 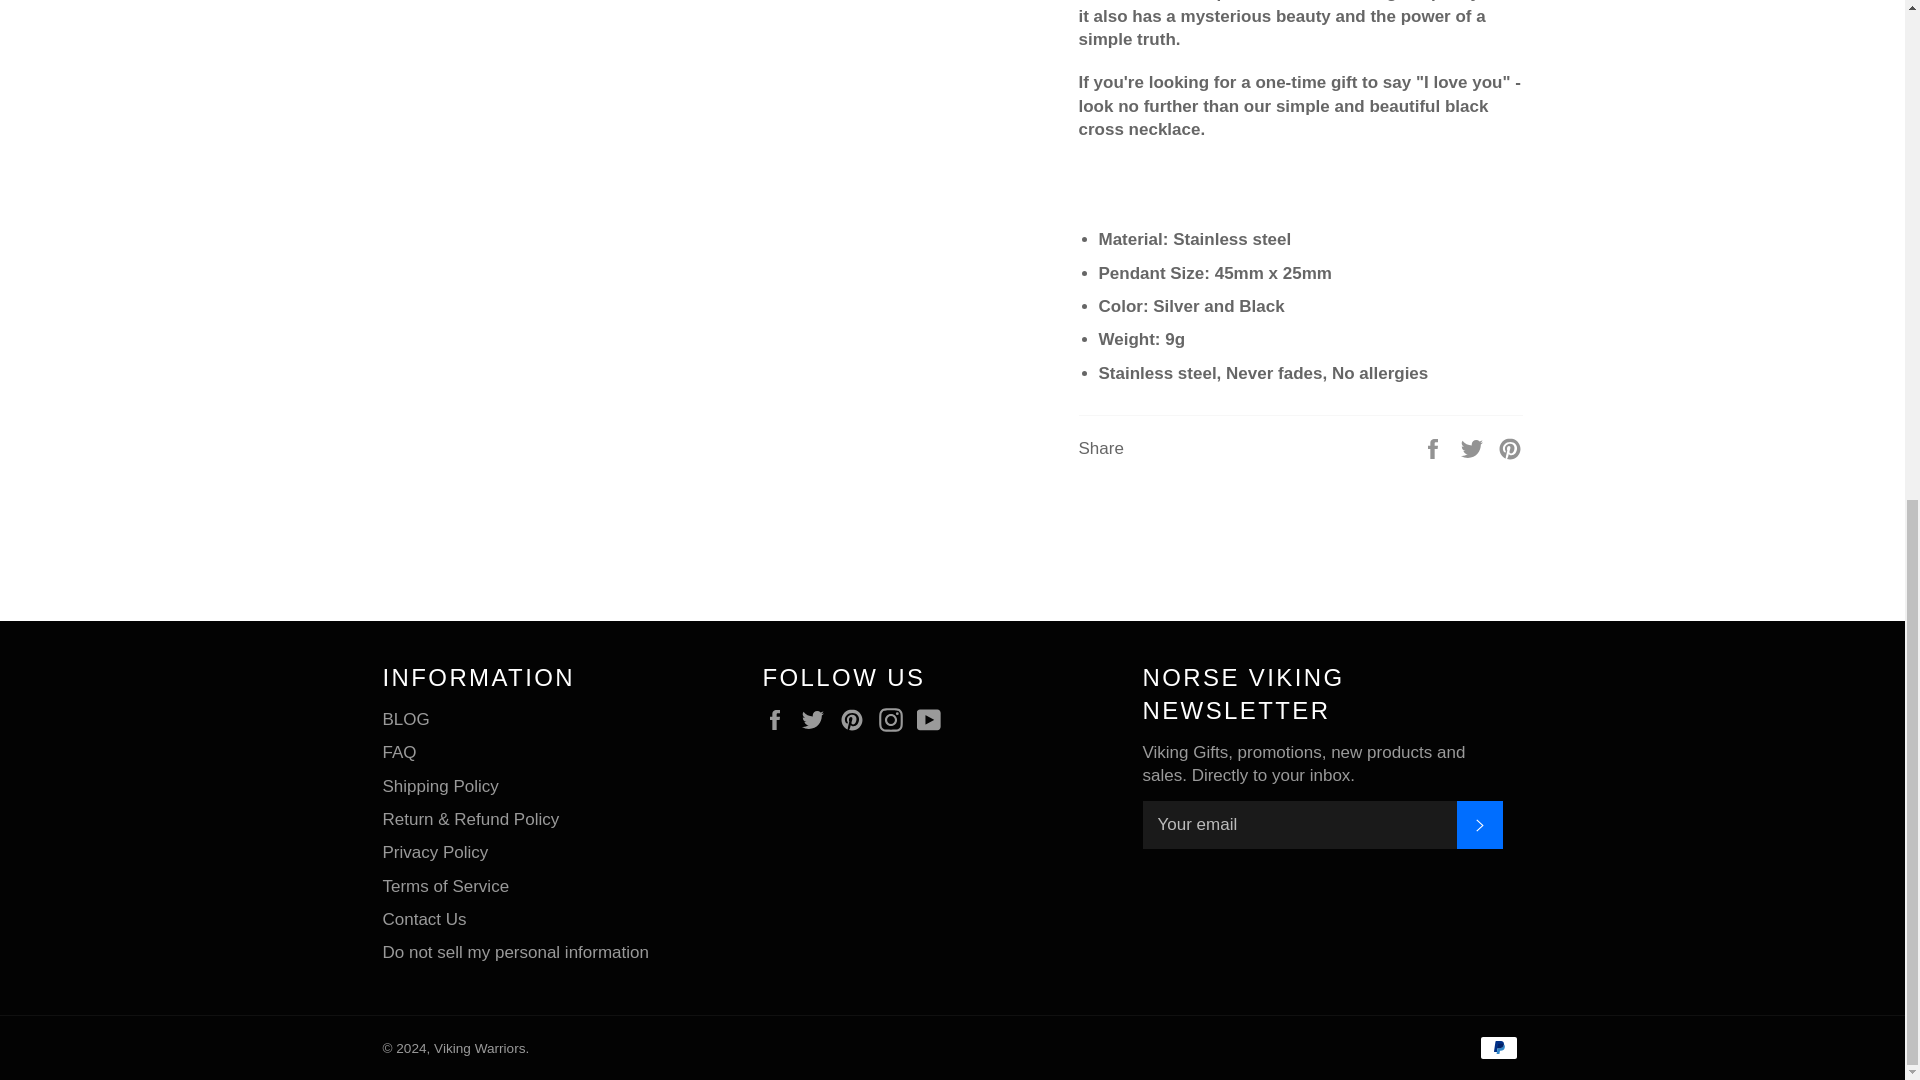 What do you see at coordinates (818, 720) in the screenshot?
I see `Viking Warriors on Twitter` at bounding box center [818, 720].